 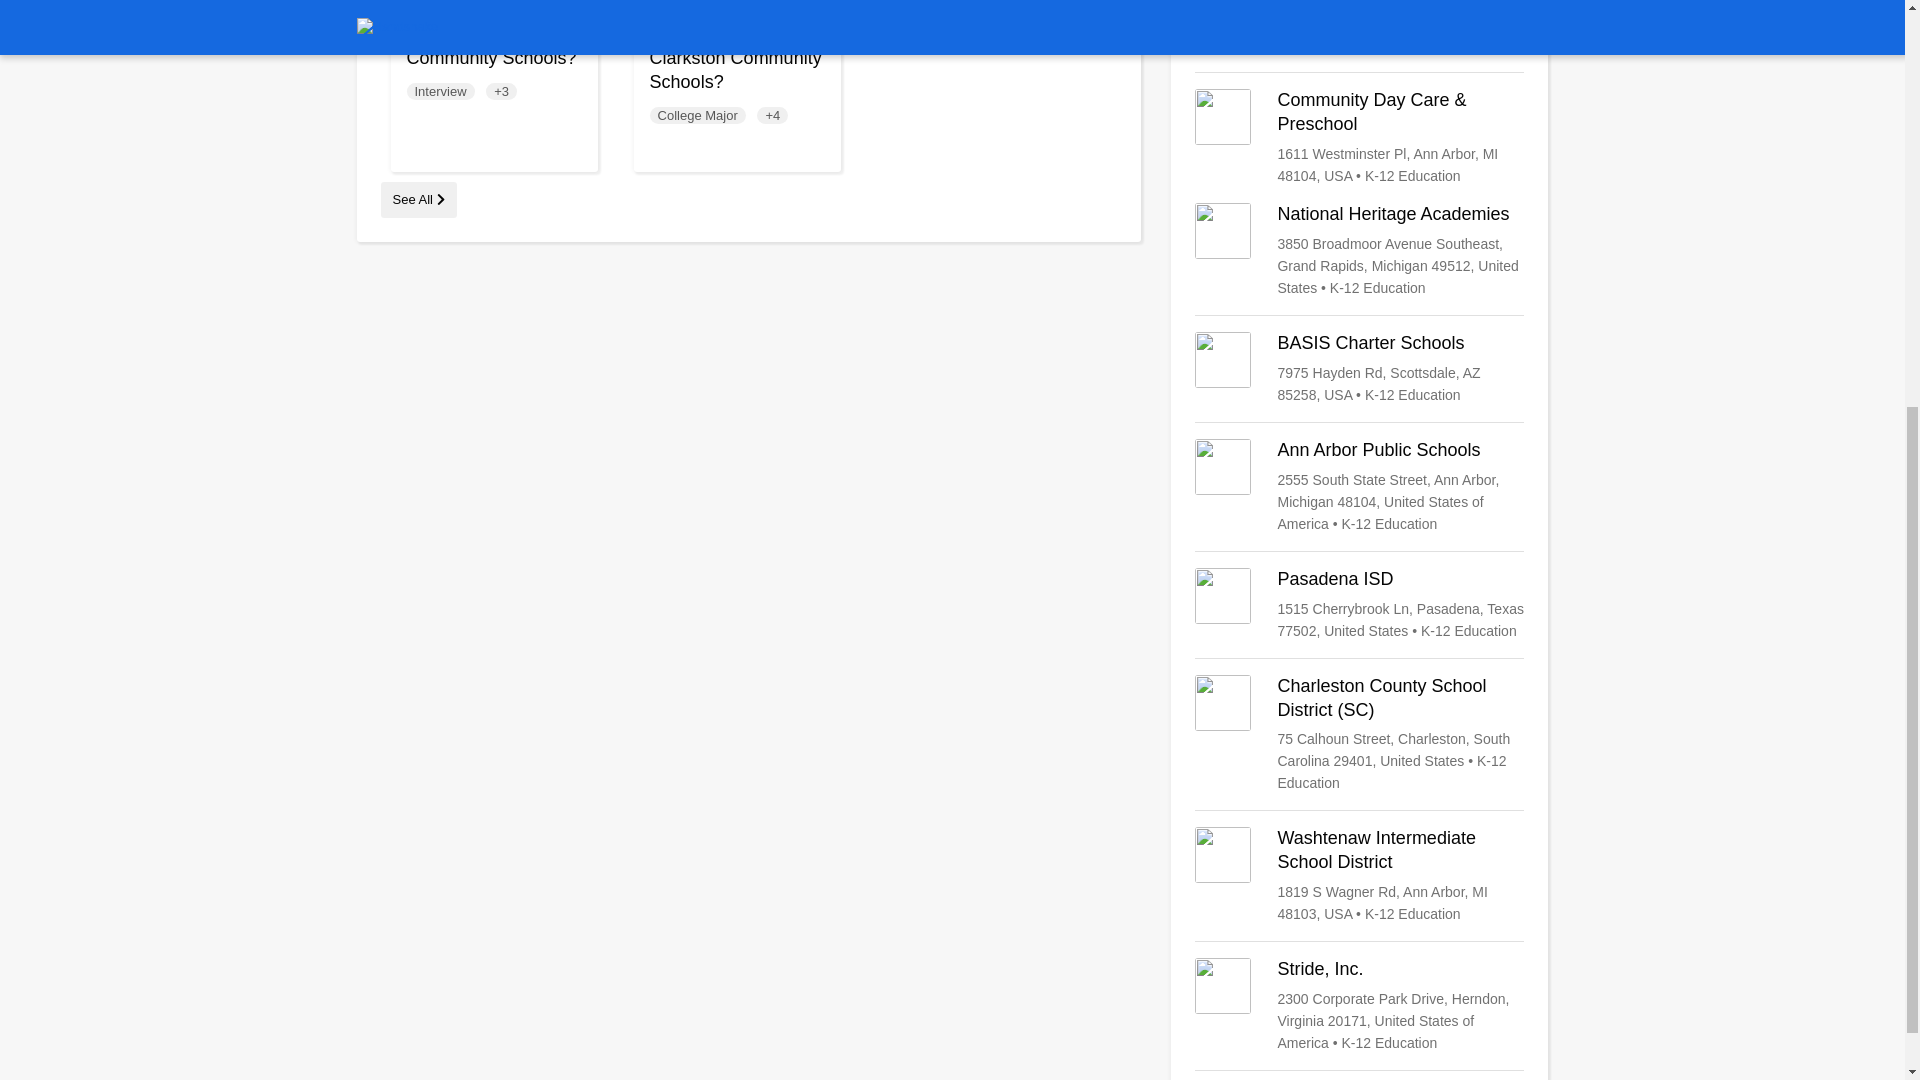 I want to click on Washtenaw Intermediate School District, so click(x=1359, y=876).